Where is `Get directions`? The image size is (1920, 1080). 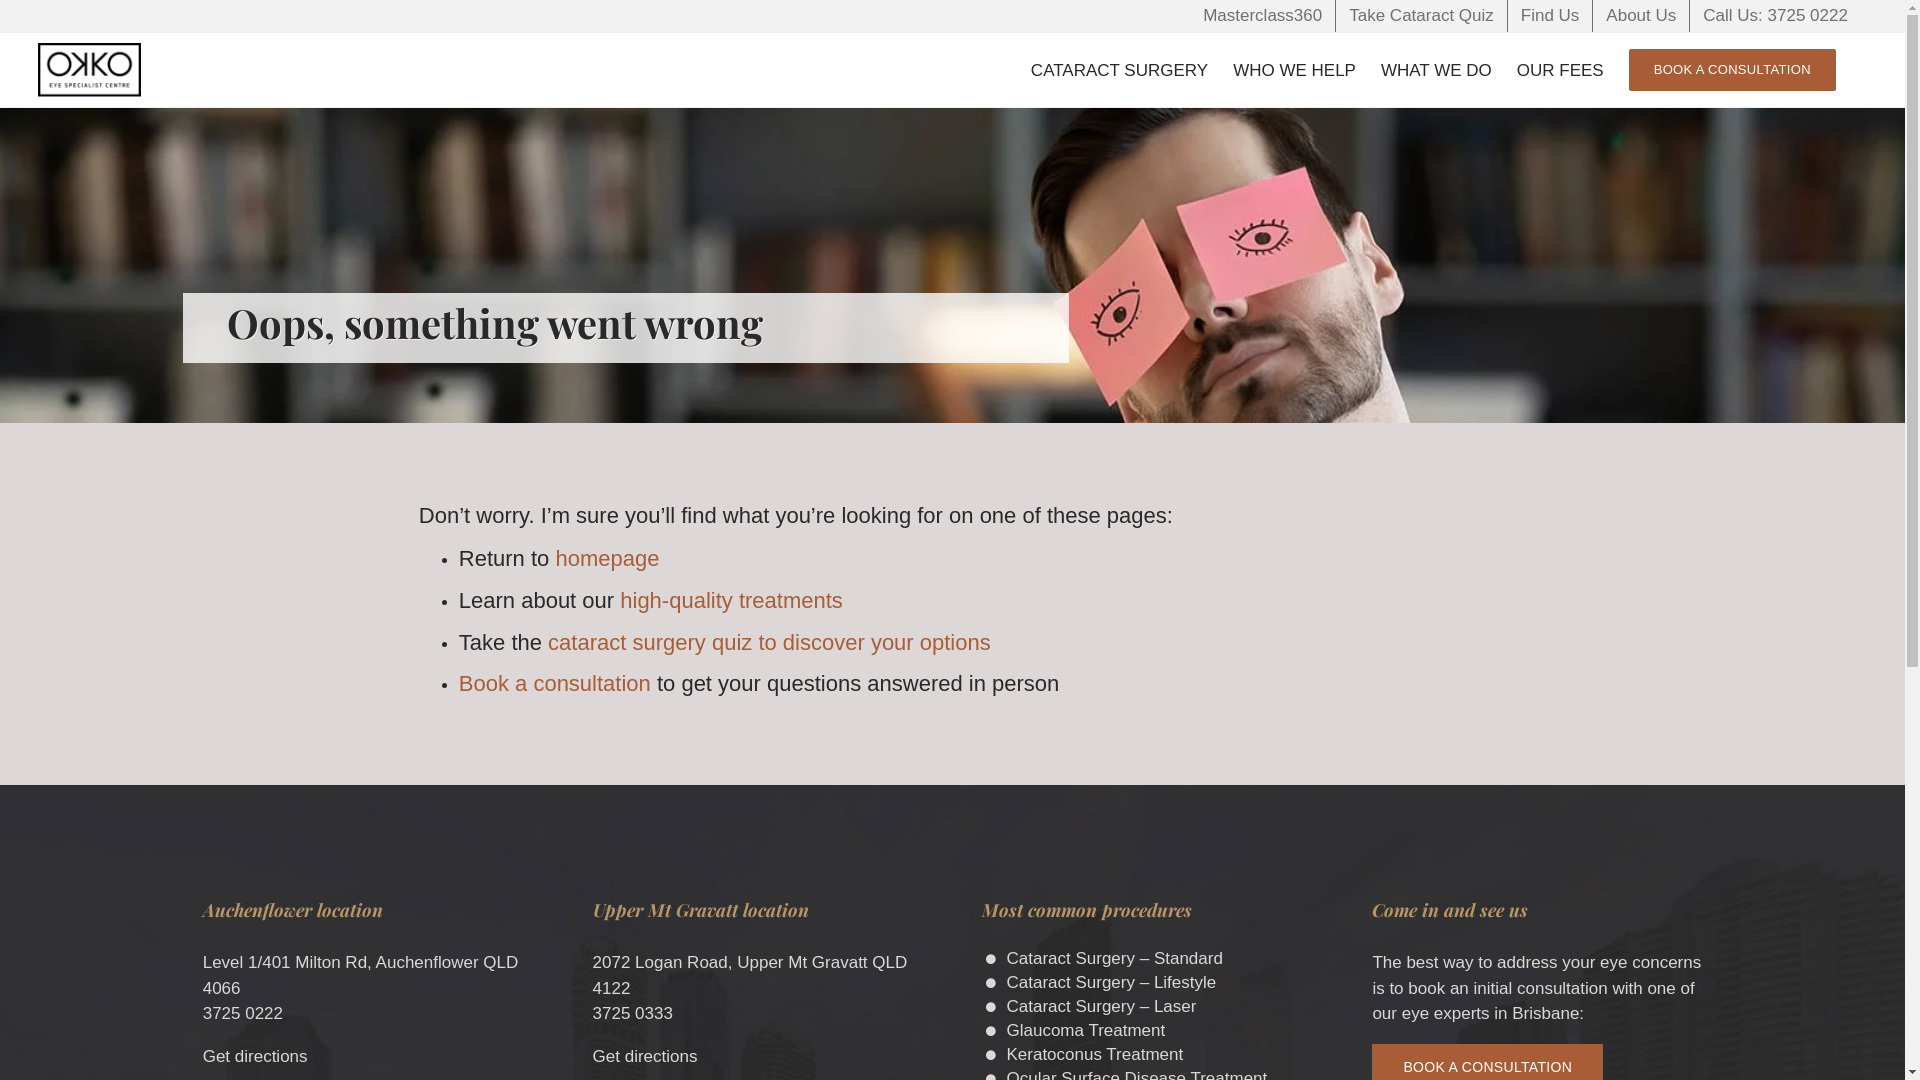 Get directions is located at coordinates (646, 1056).